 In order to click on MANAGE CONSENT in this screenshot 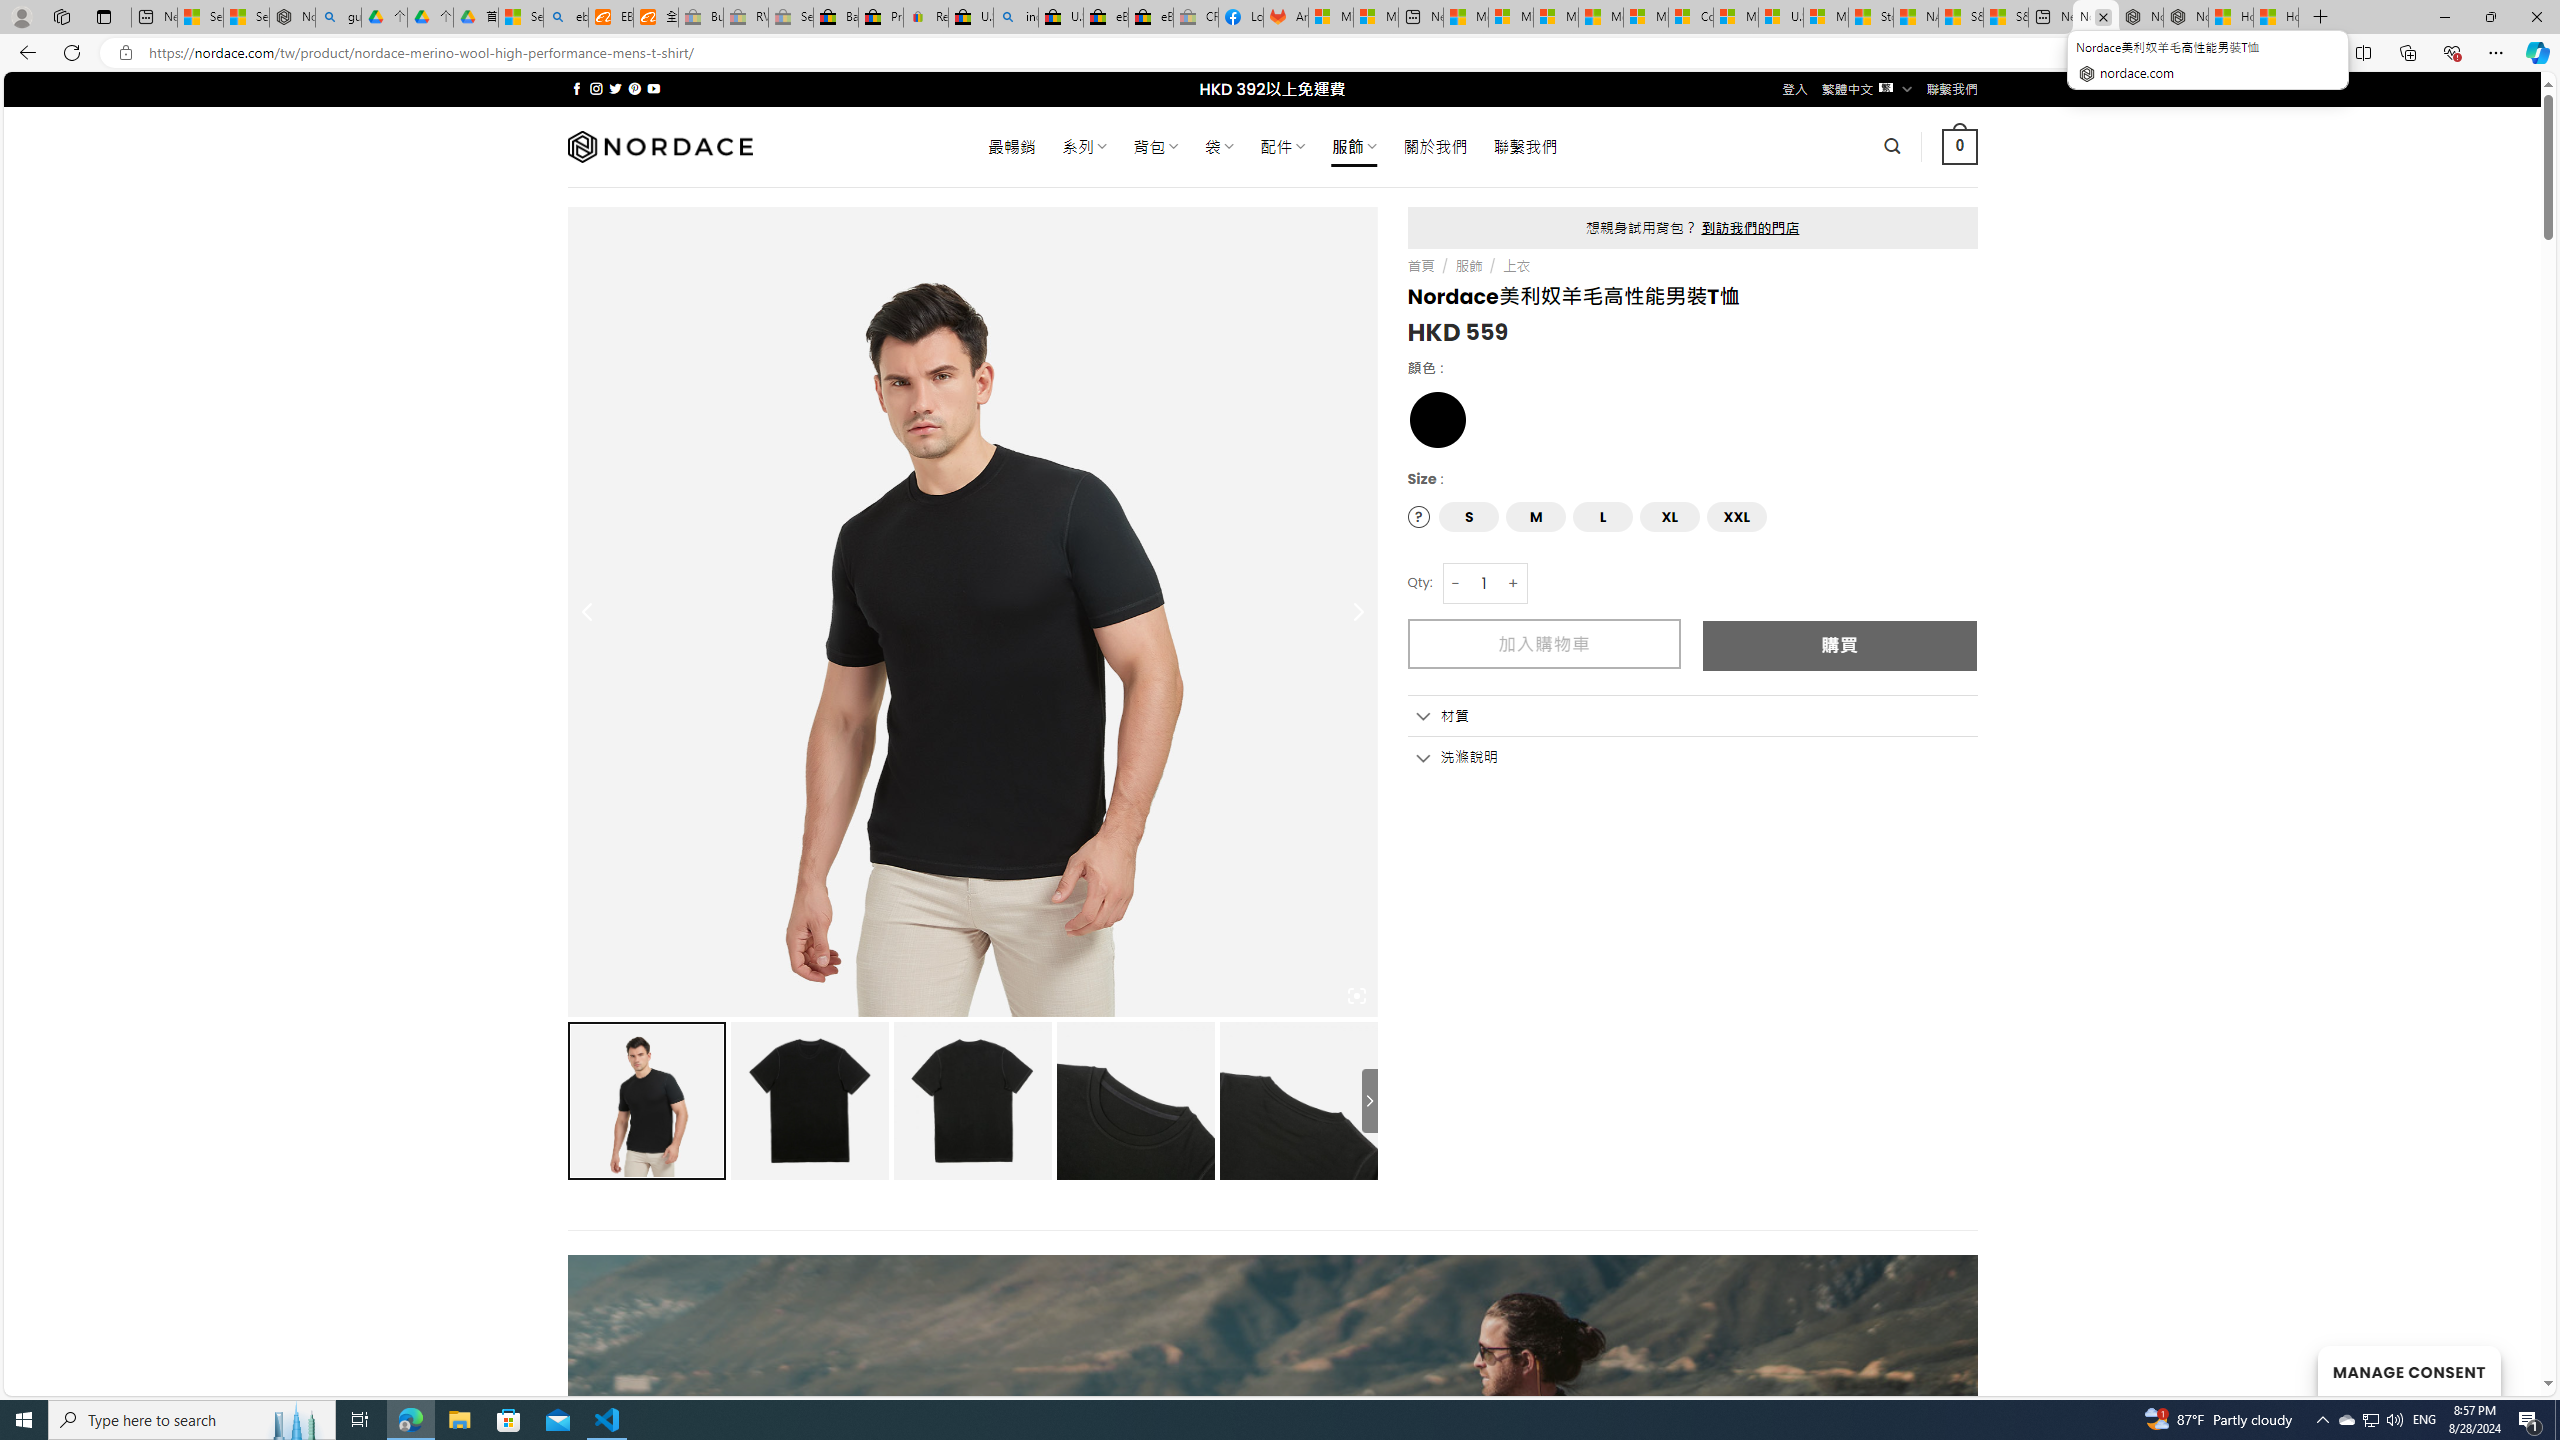, I will do `click(2408, 1370)`.